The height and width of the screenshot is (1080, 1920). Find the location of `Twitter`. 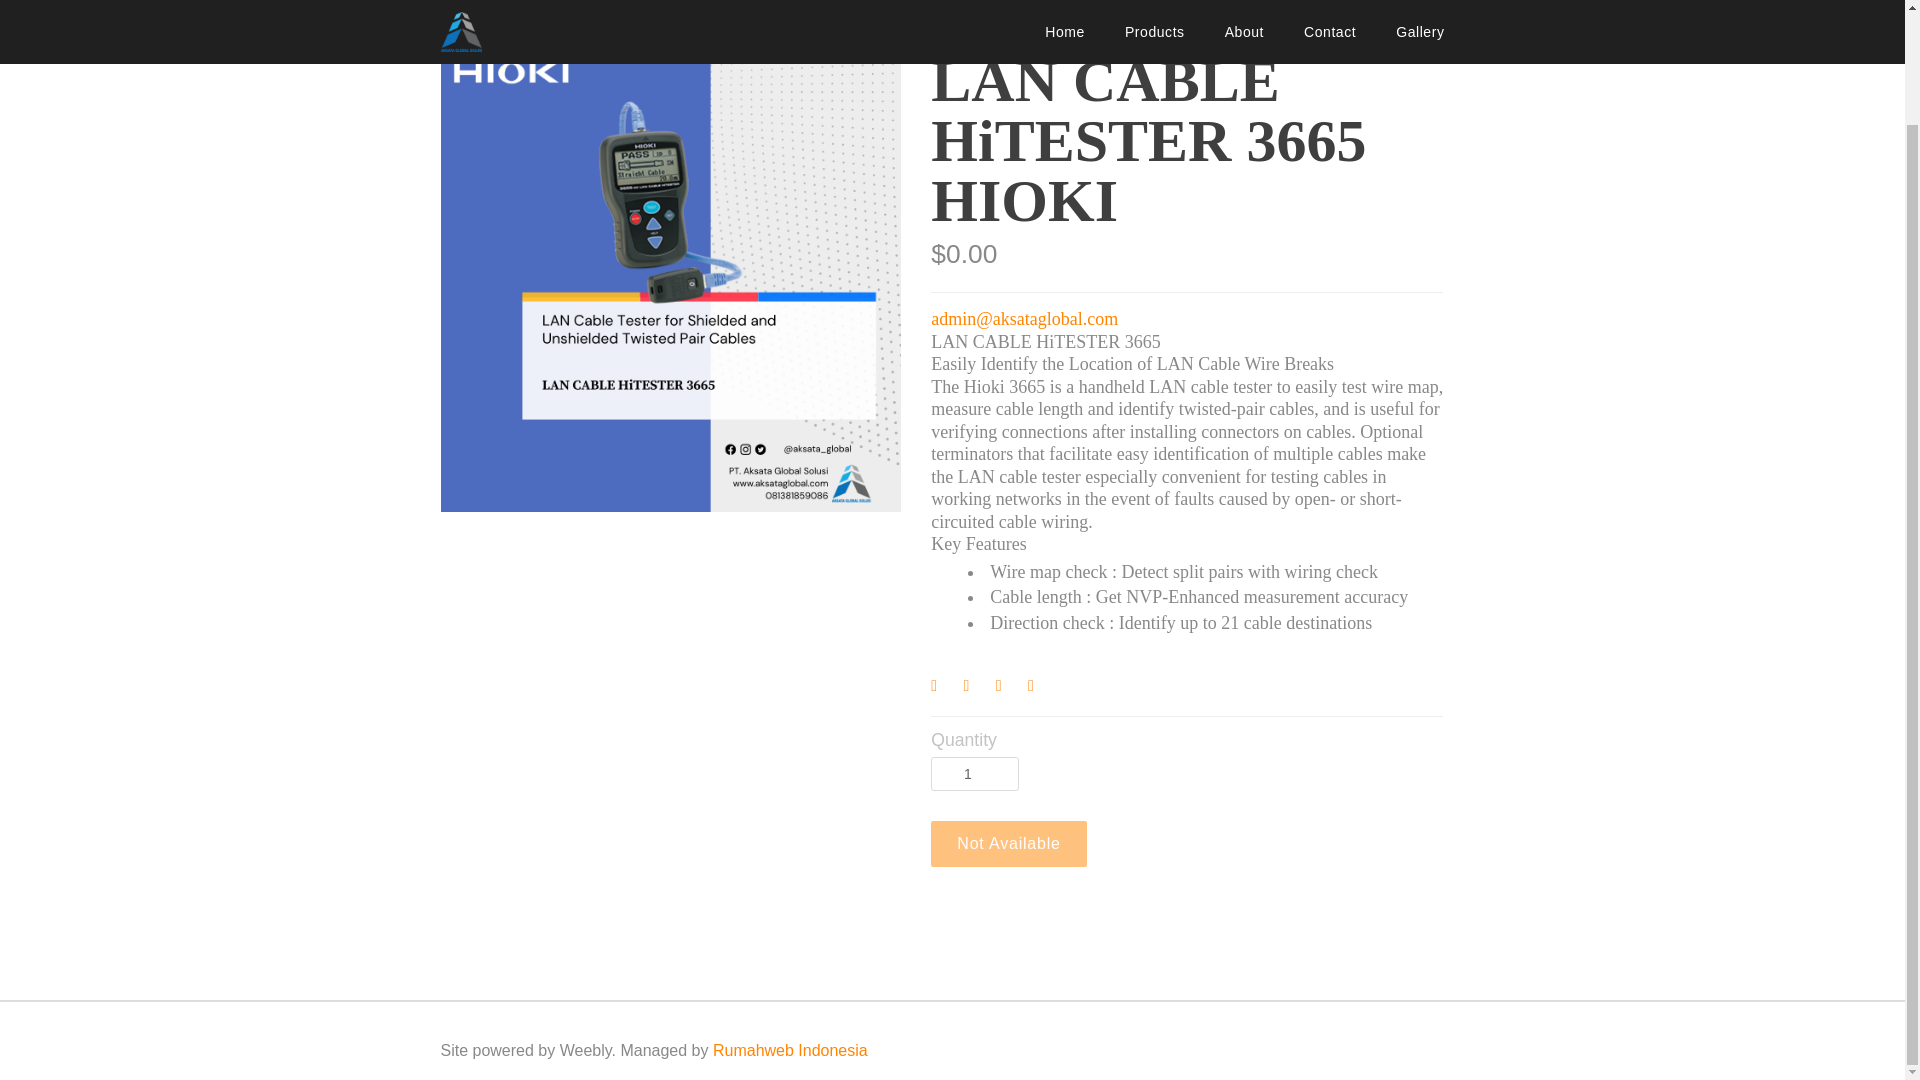

Twitter is located at coordinates (976, 688).